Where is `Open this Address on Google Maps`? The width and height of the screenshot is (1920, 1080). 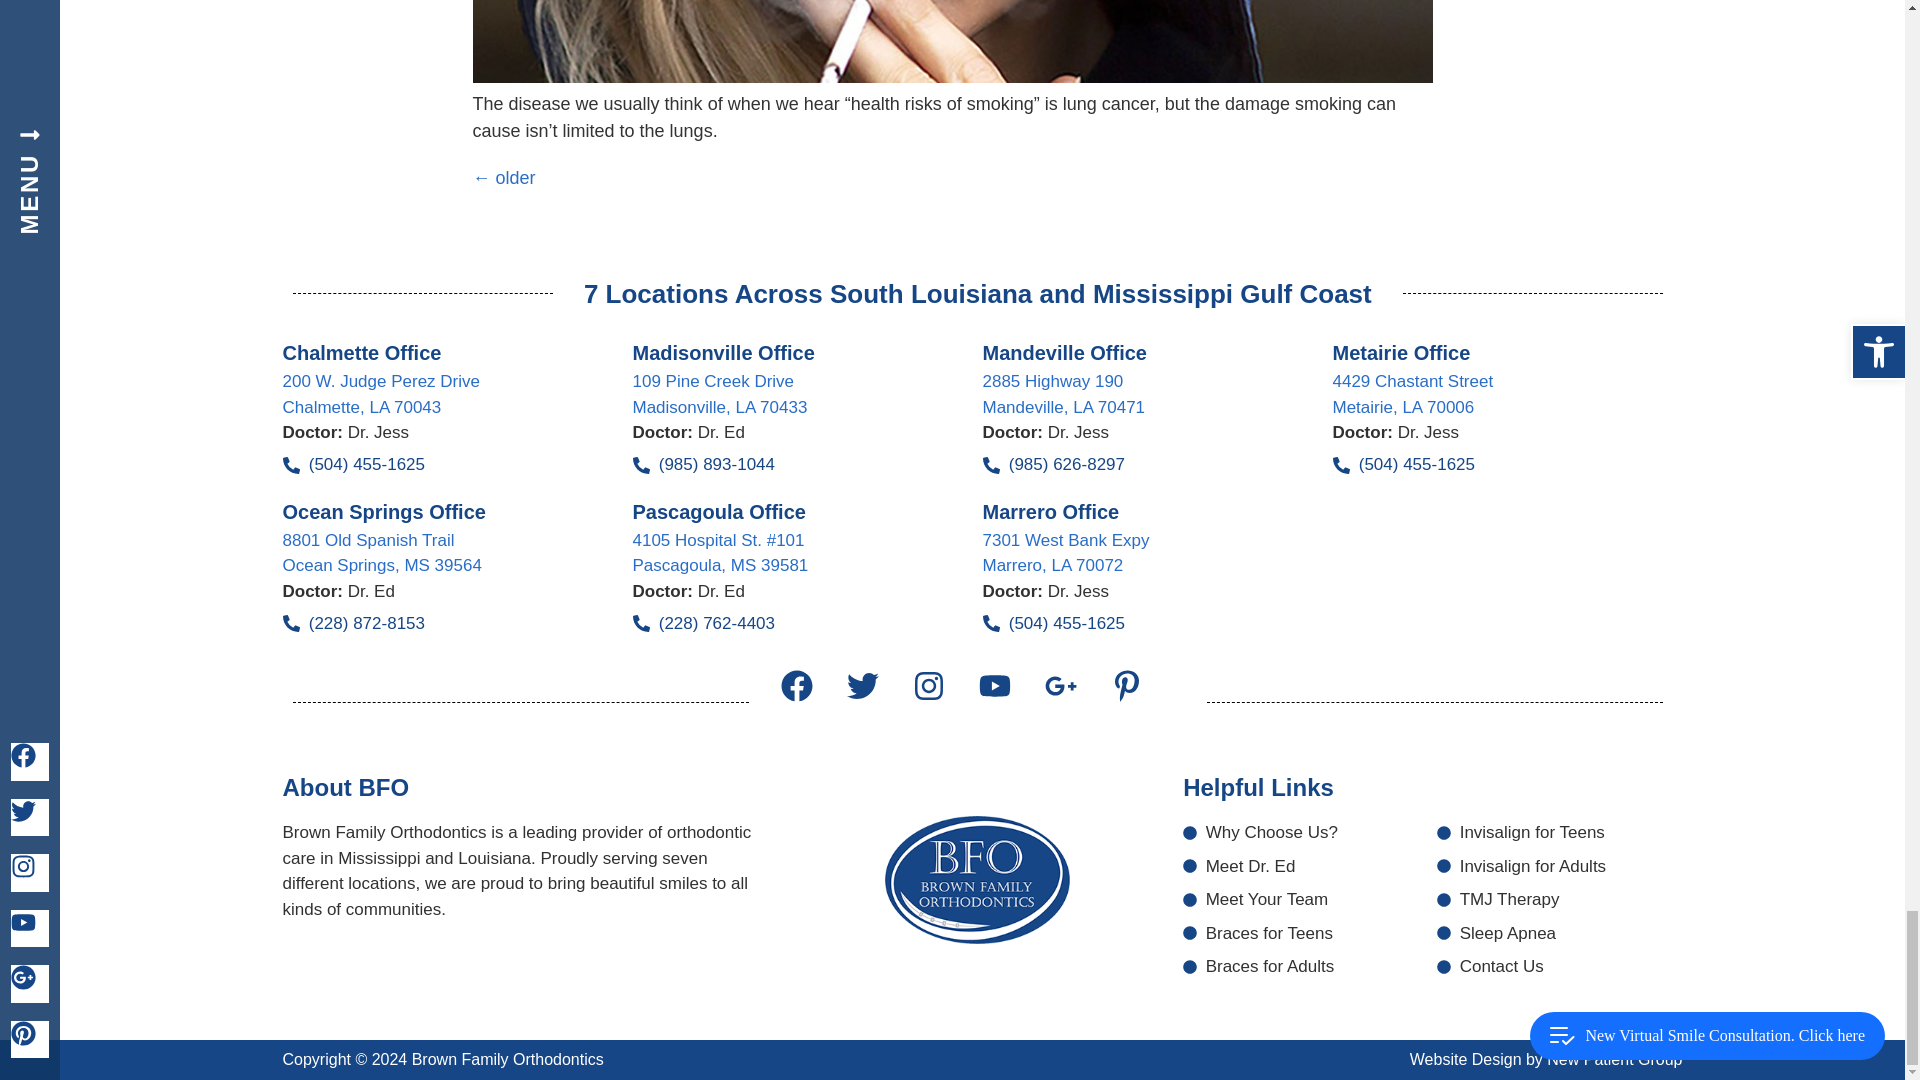
Open this Address on Google Maps is located at coordinates (1062, 394).